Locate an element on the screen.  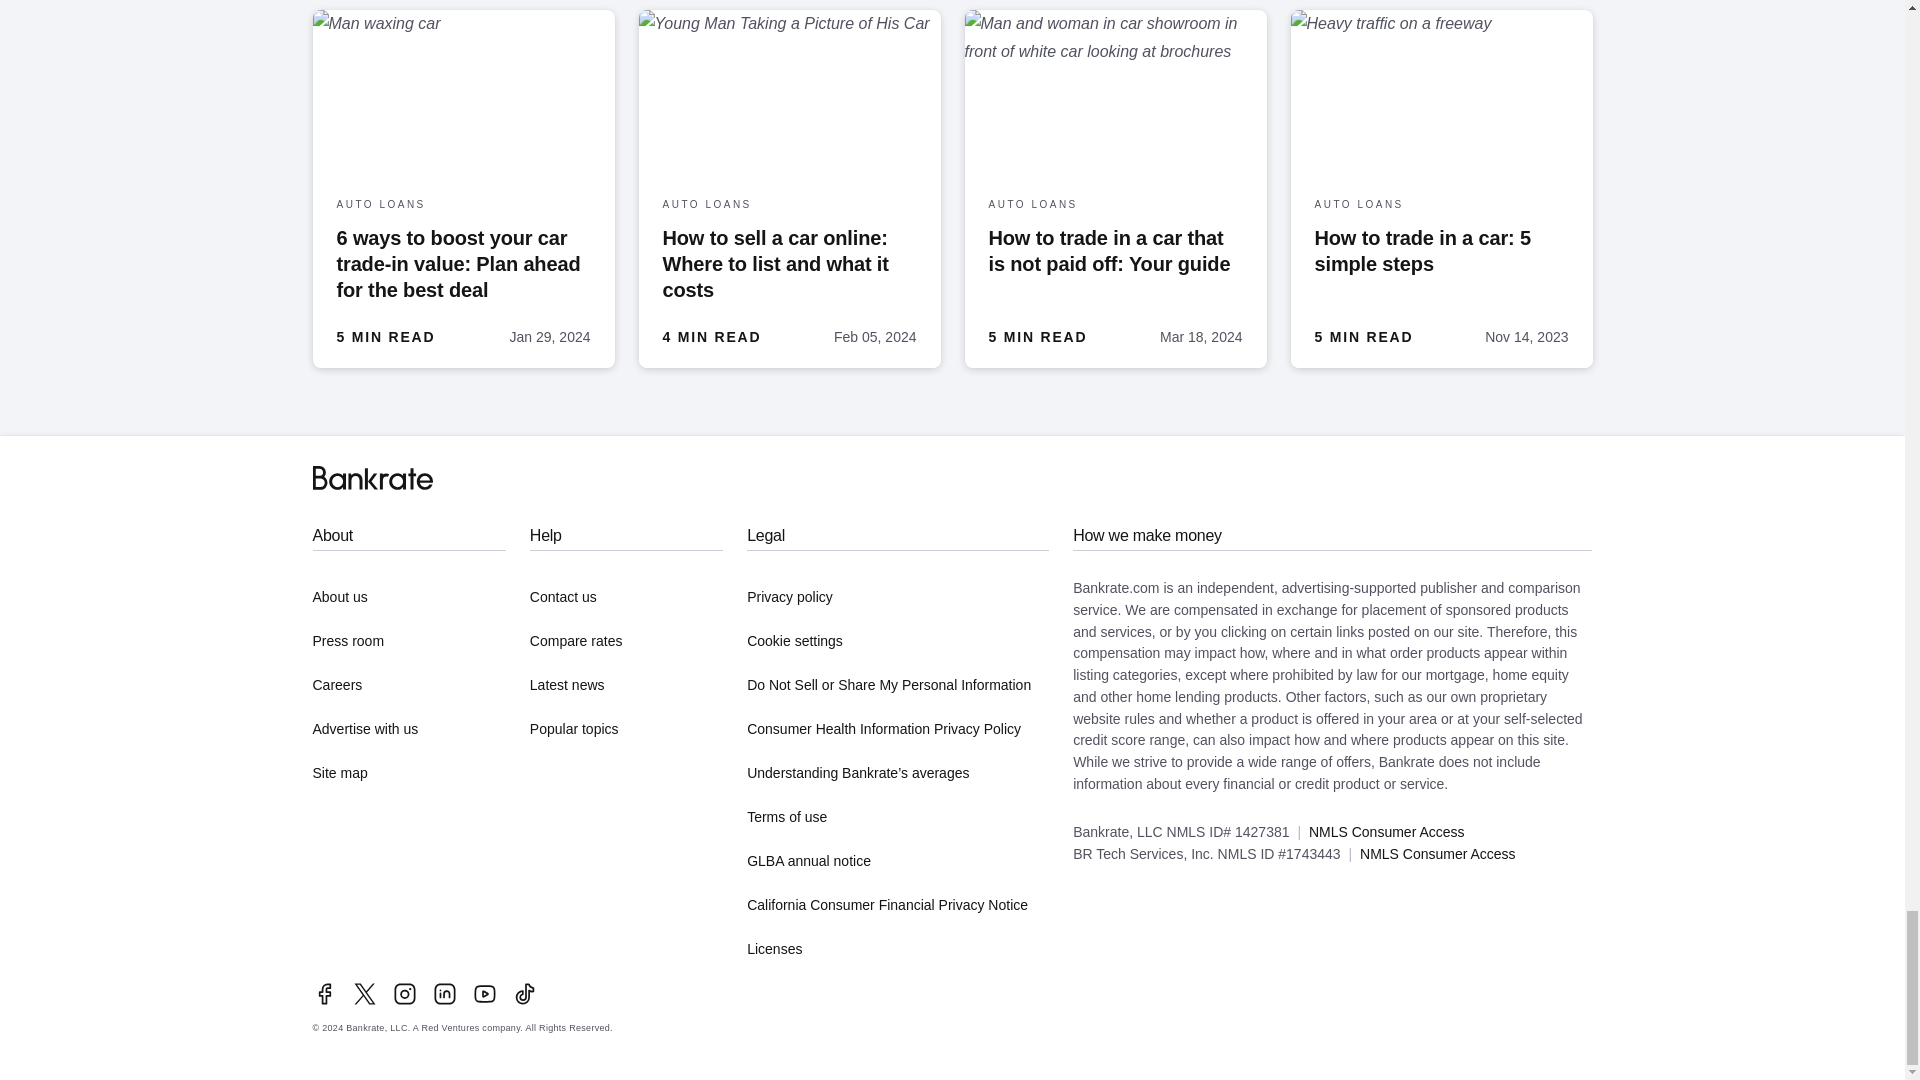
Twitter logo is located at coordinates (364, 993).